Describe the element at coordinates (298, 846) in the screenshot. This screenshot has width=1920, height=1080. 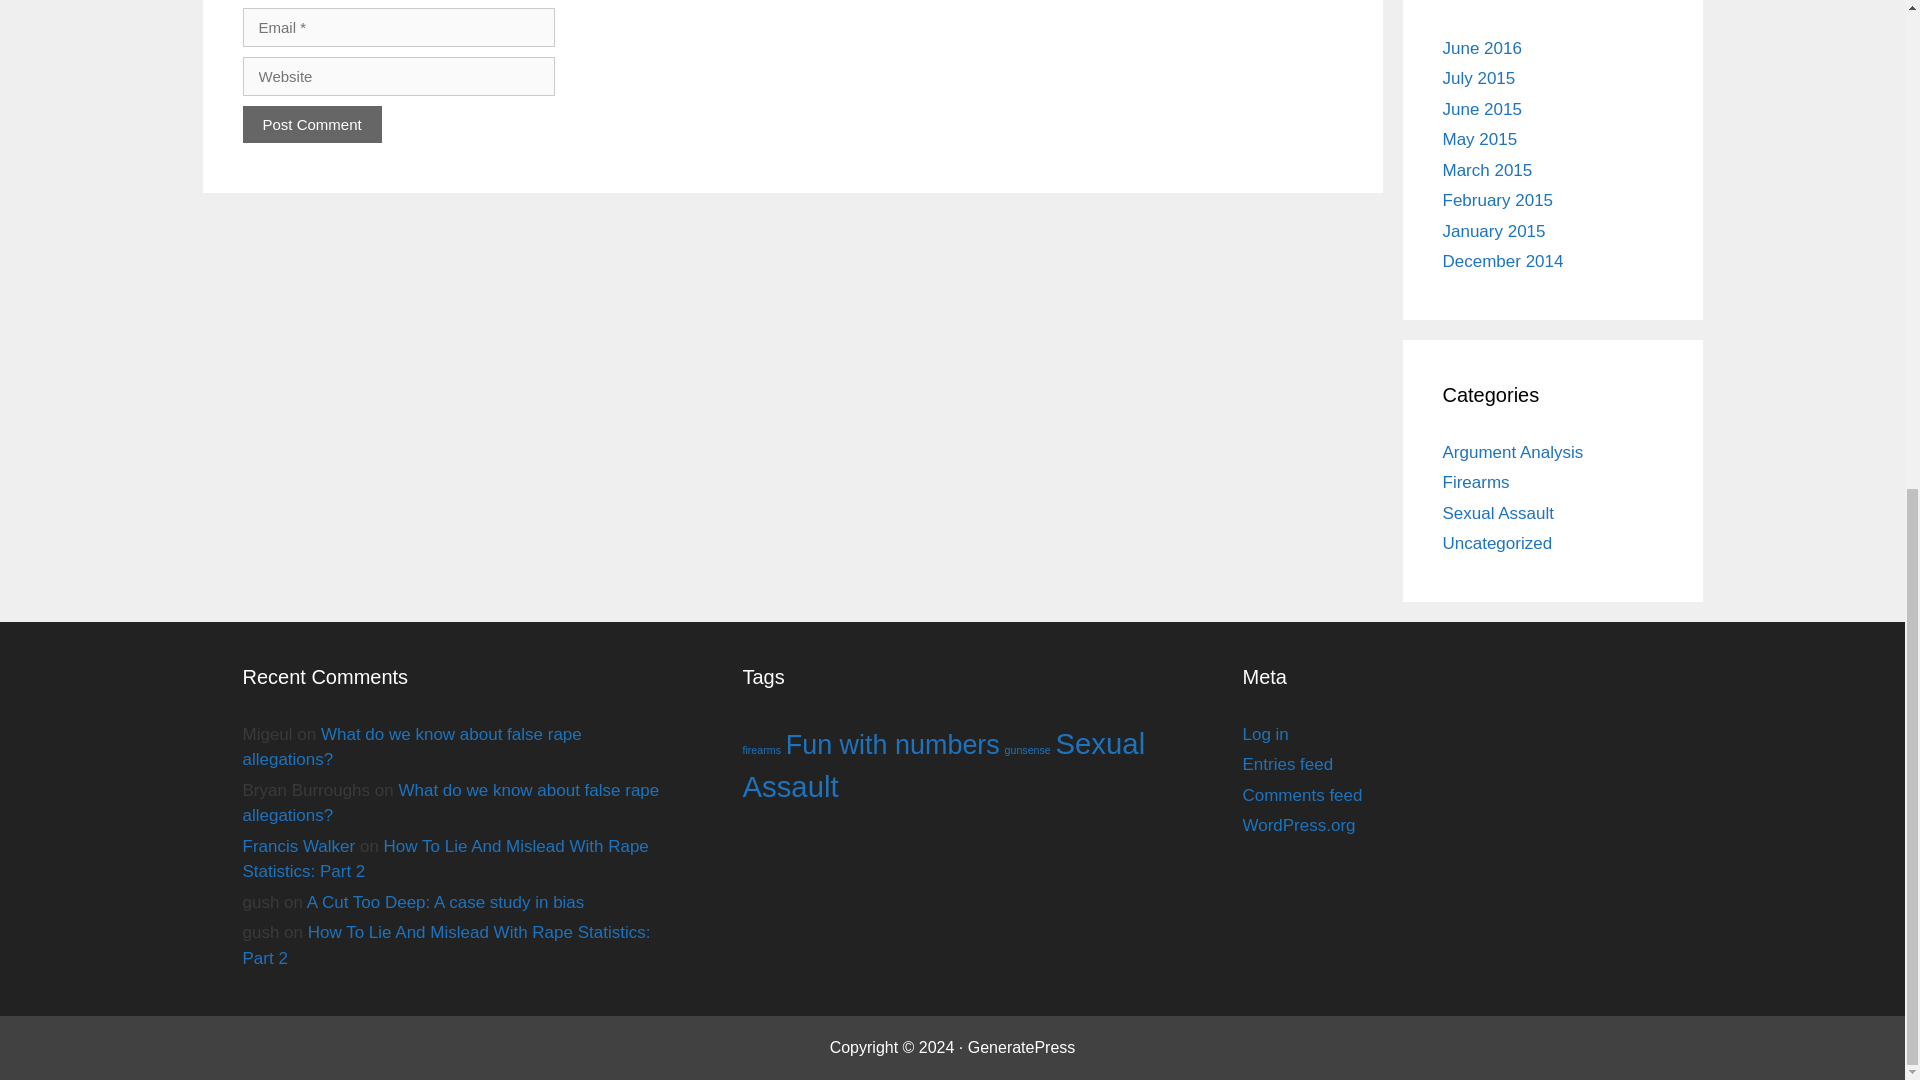
I see `Francis Walker` at that location.